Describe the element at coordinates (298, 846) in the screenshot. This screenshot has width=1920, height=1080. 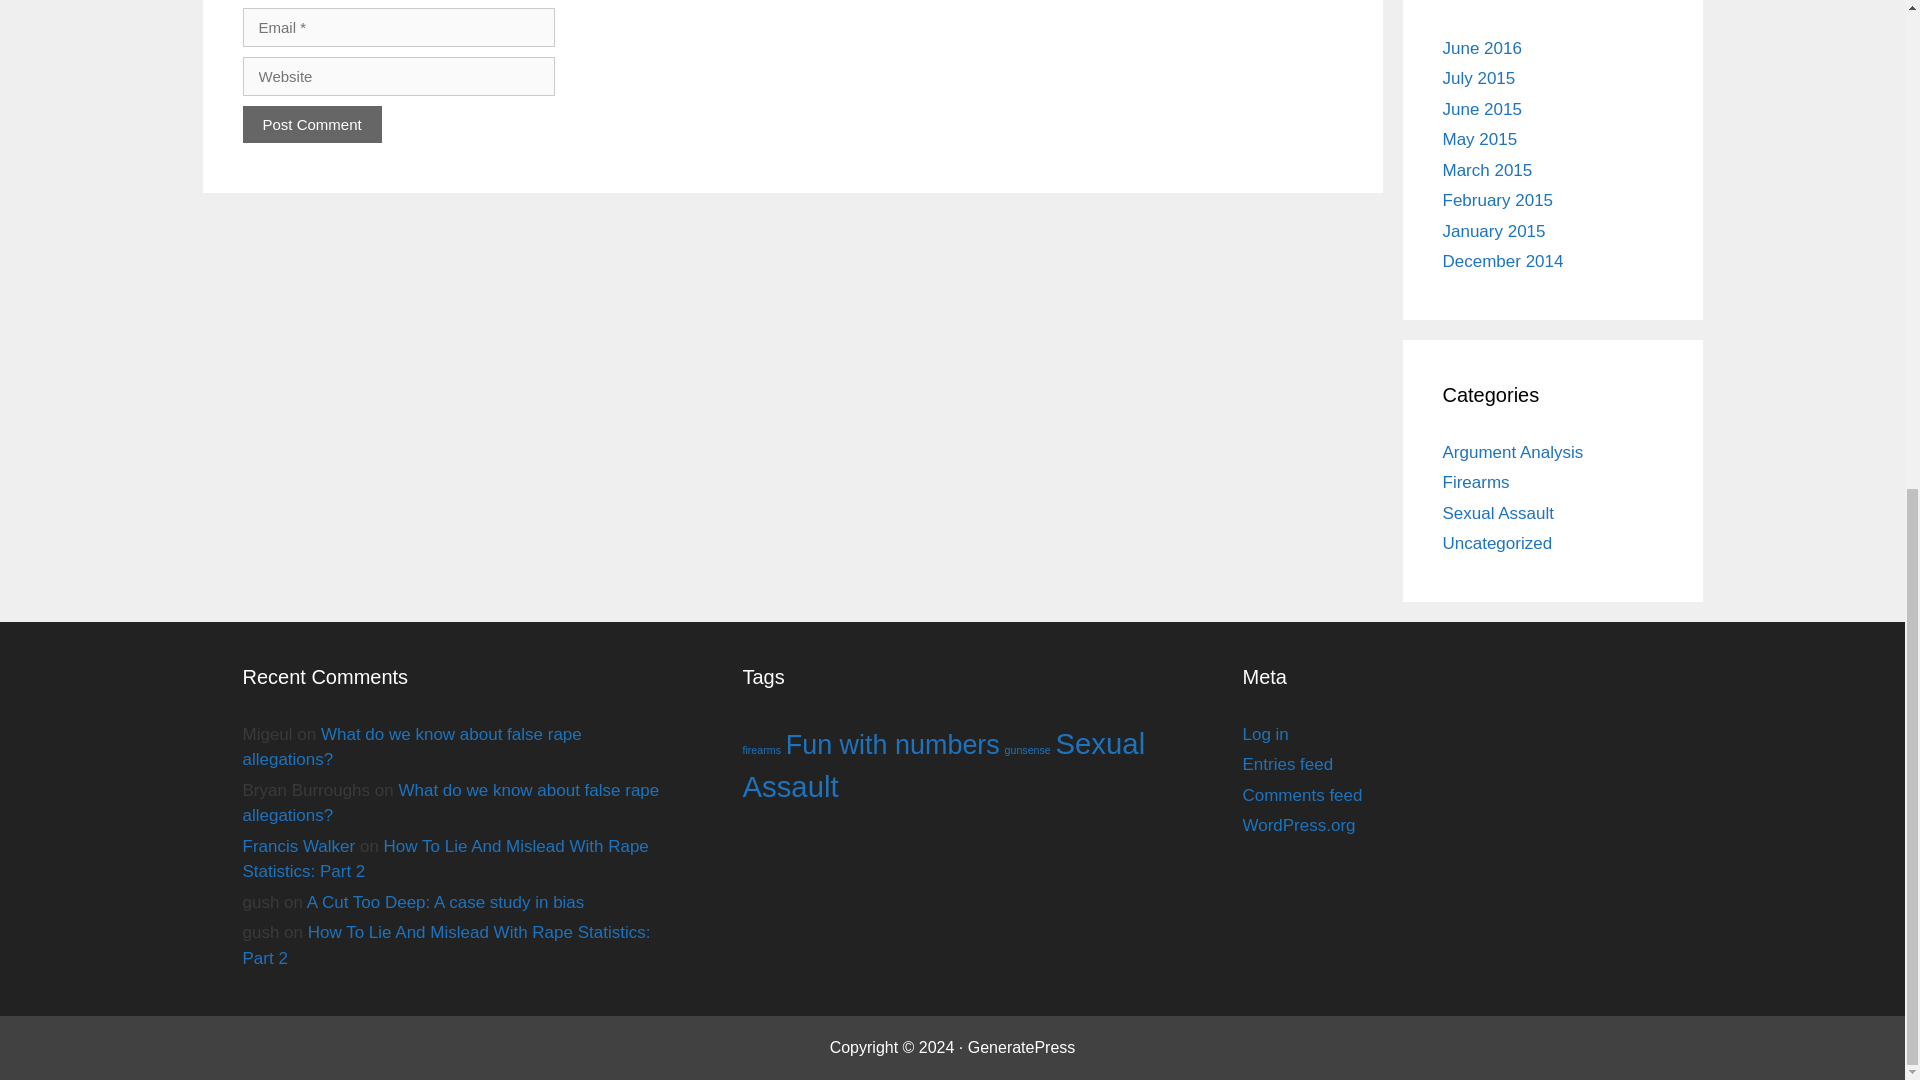
I see `Francis Walker` at that location.